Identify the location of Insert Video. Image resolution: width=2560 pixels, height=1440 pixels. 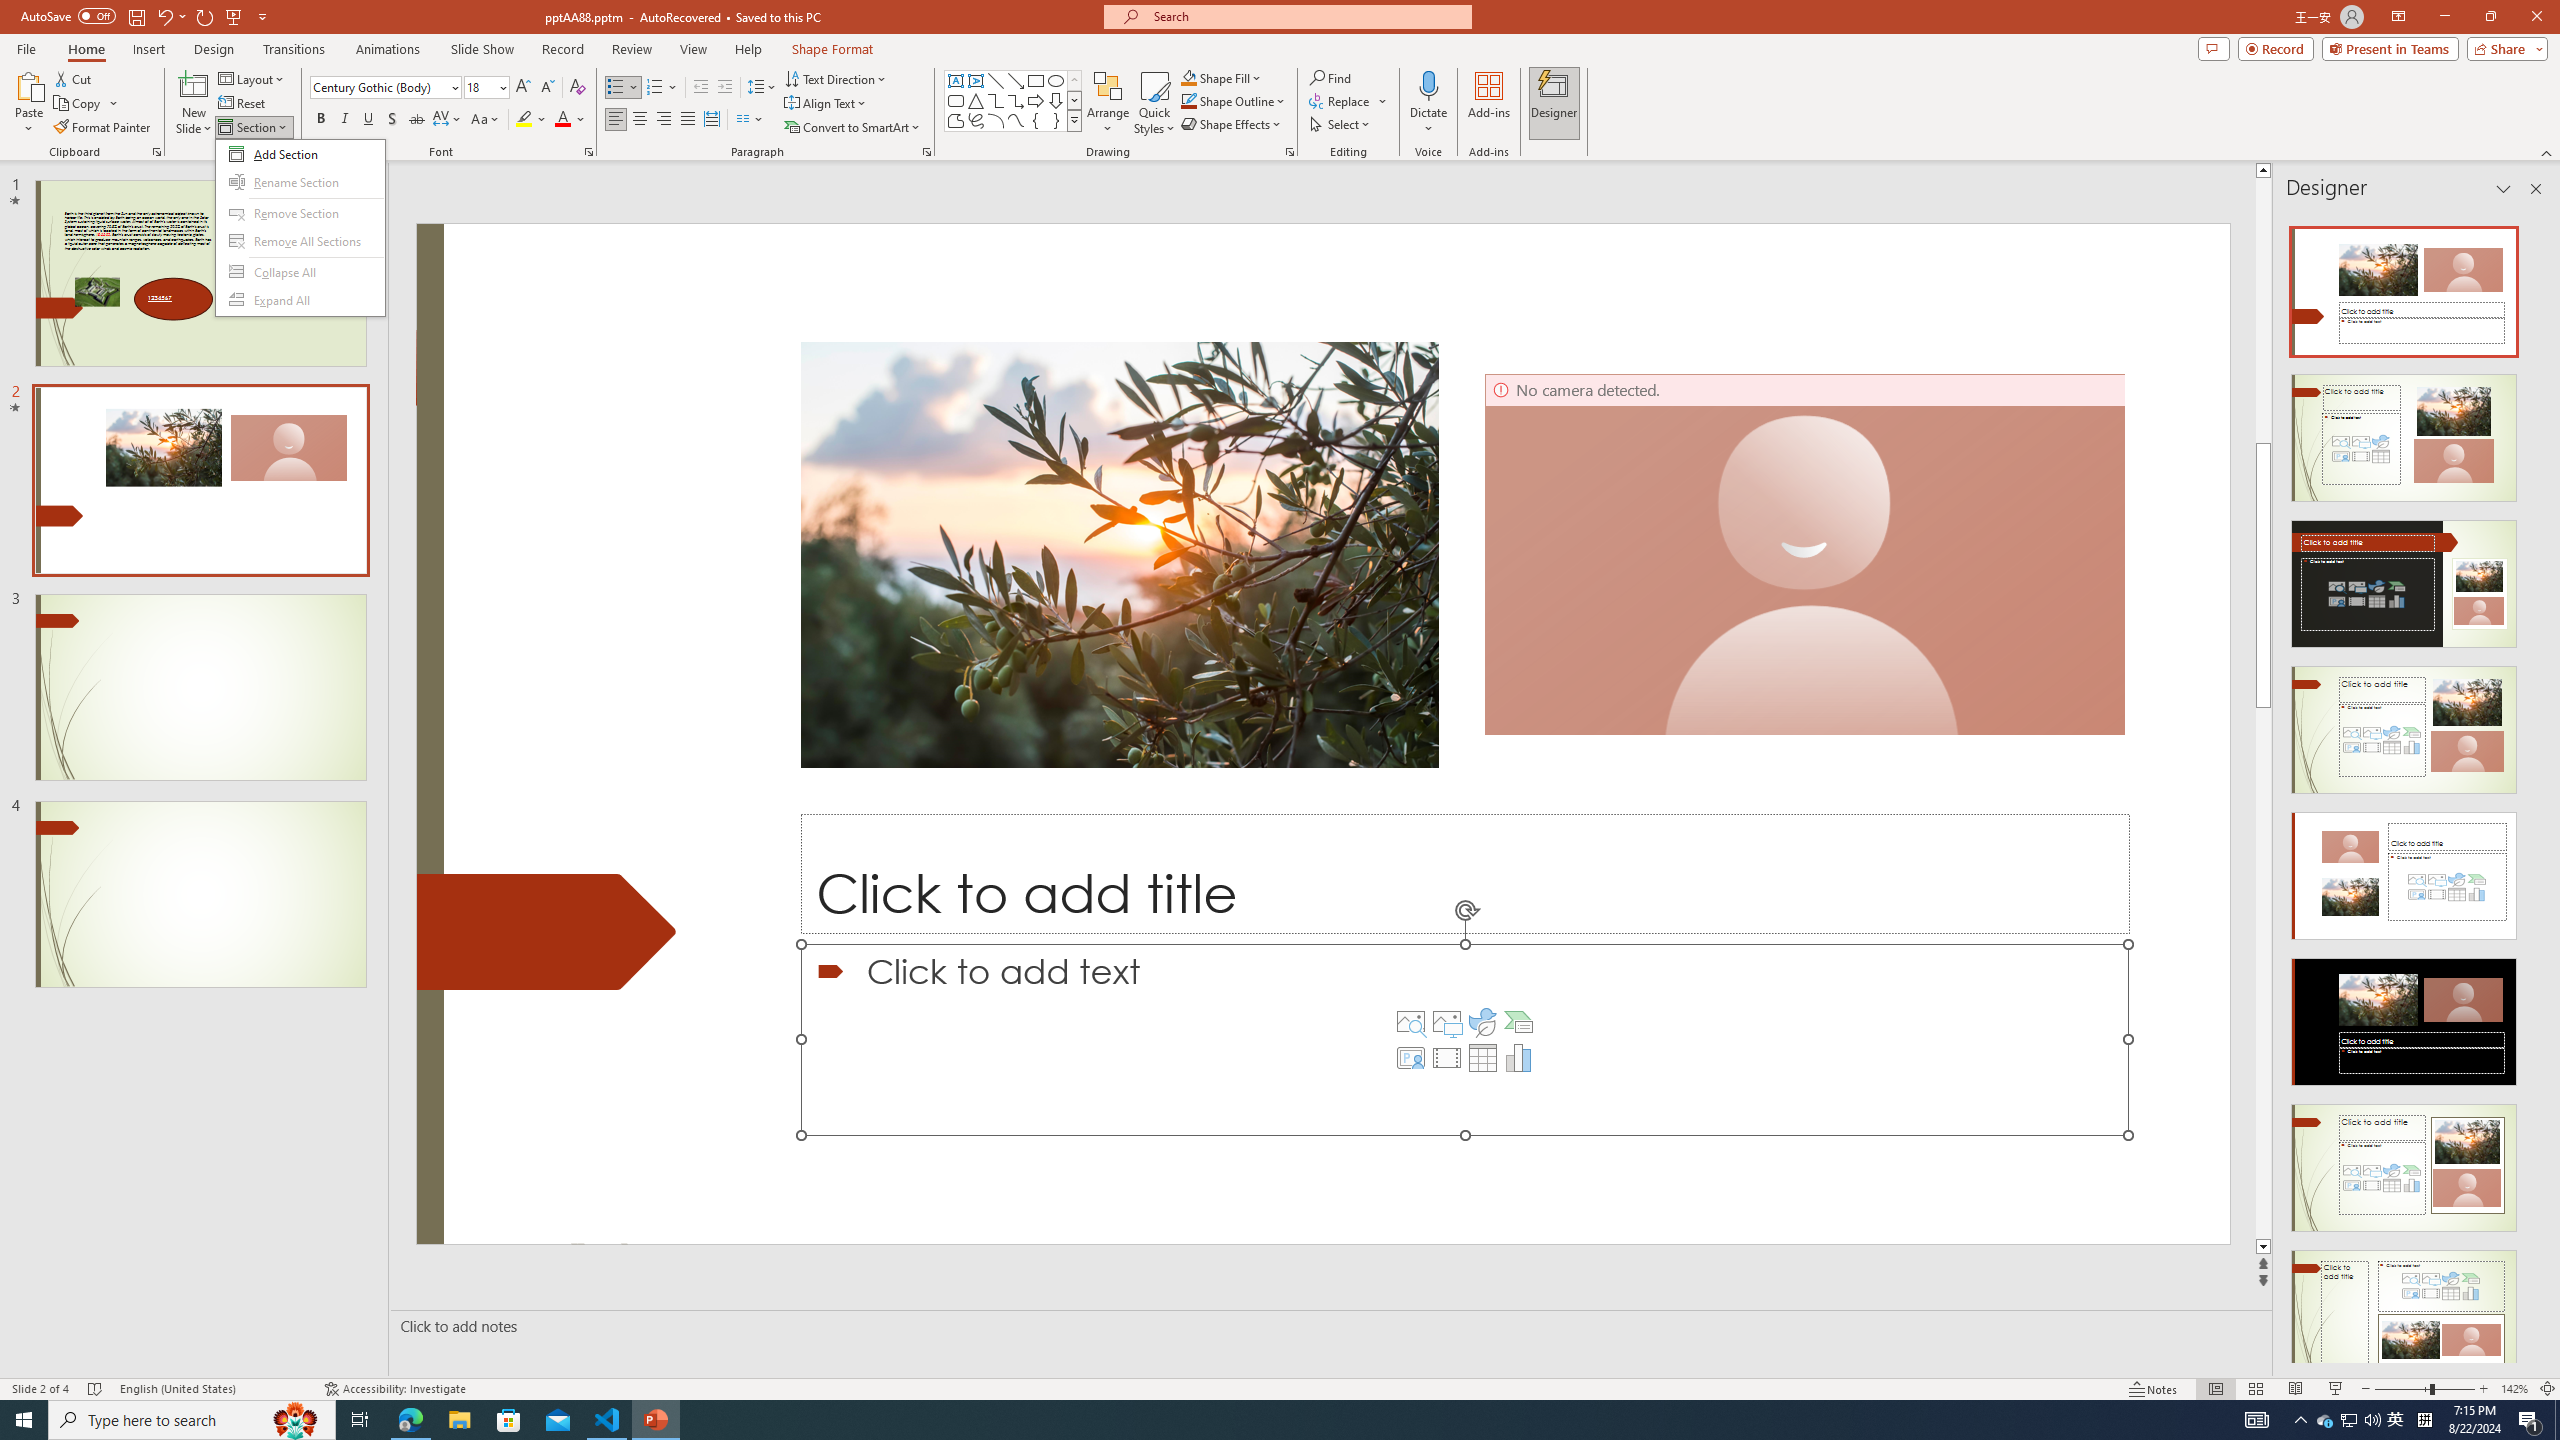
(1446, 1058).